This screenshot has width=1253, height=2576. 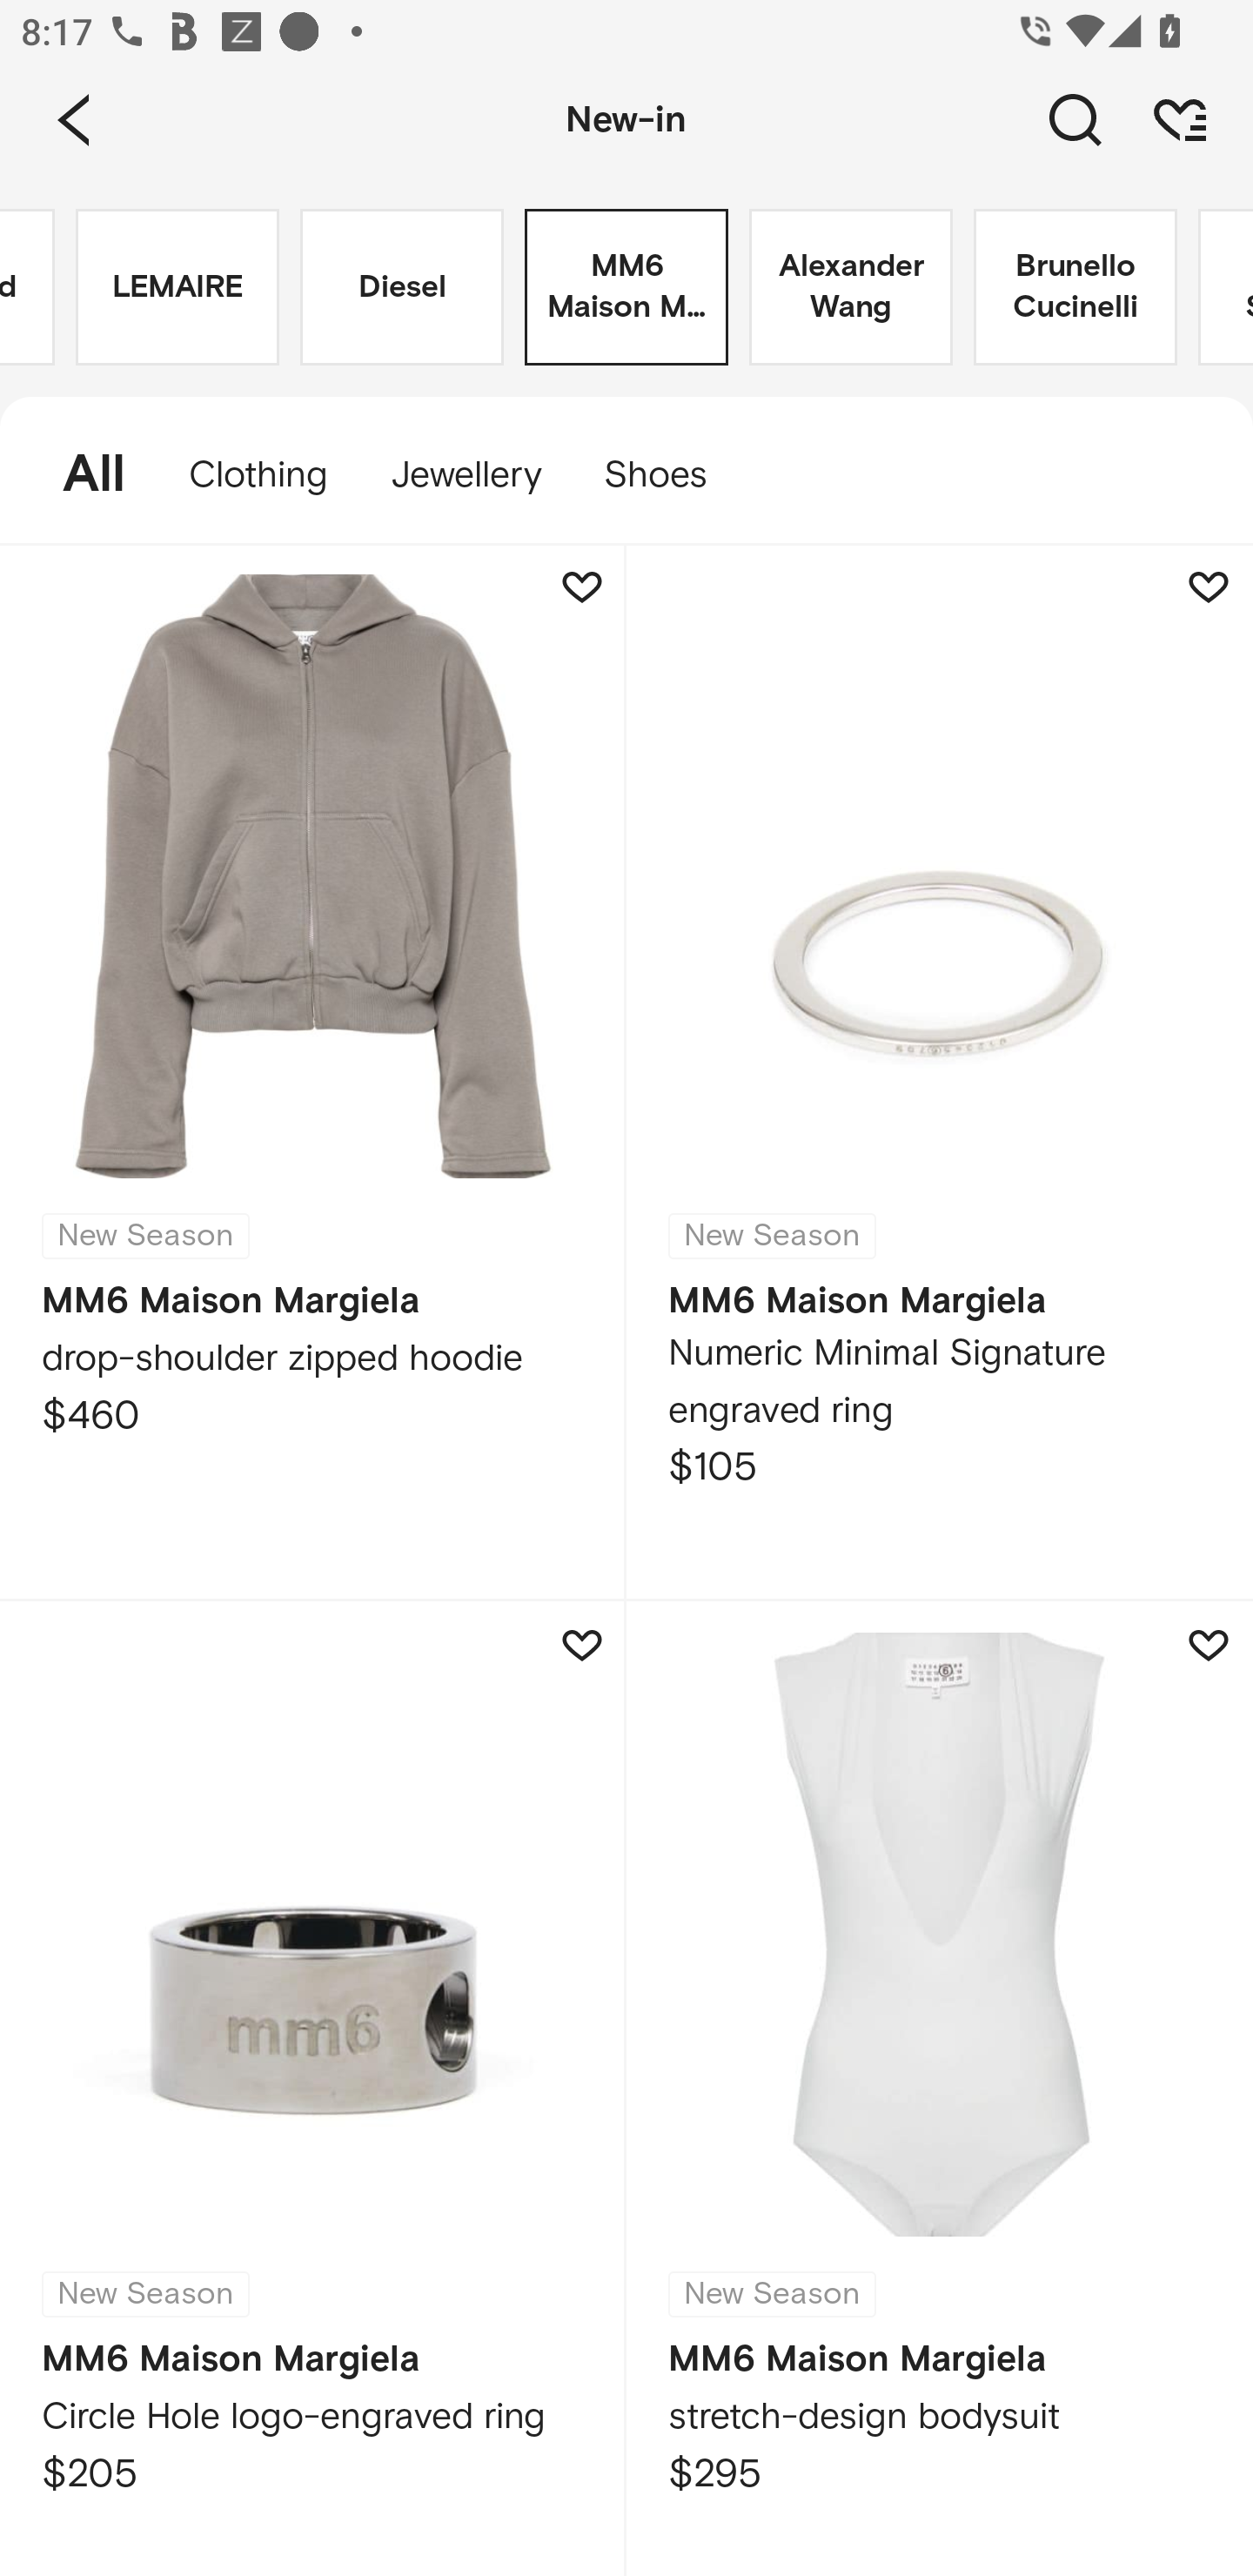 I want to click on LEMAIRE, so click(x=178, y=287).